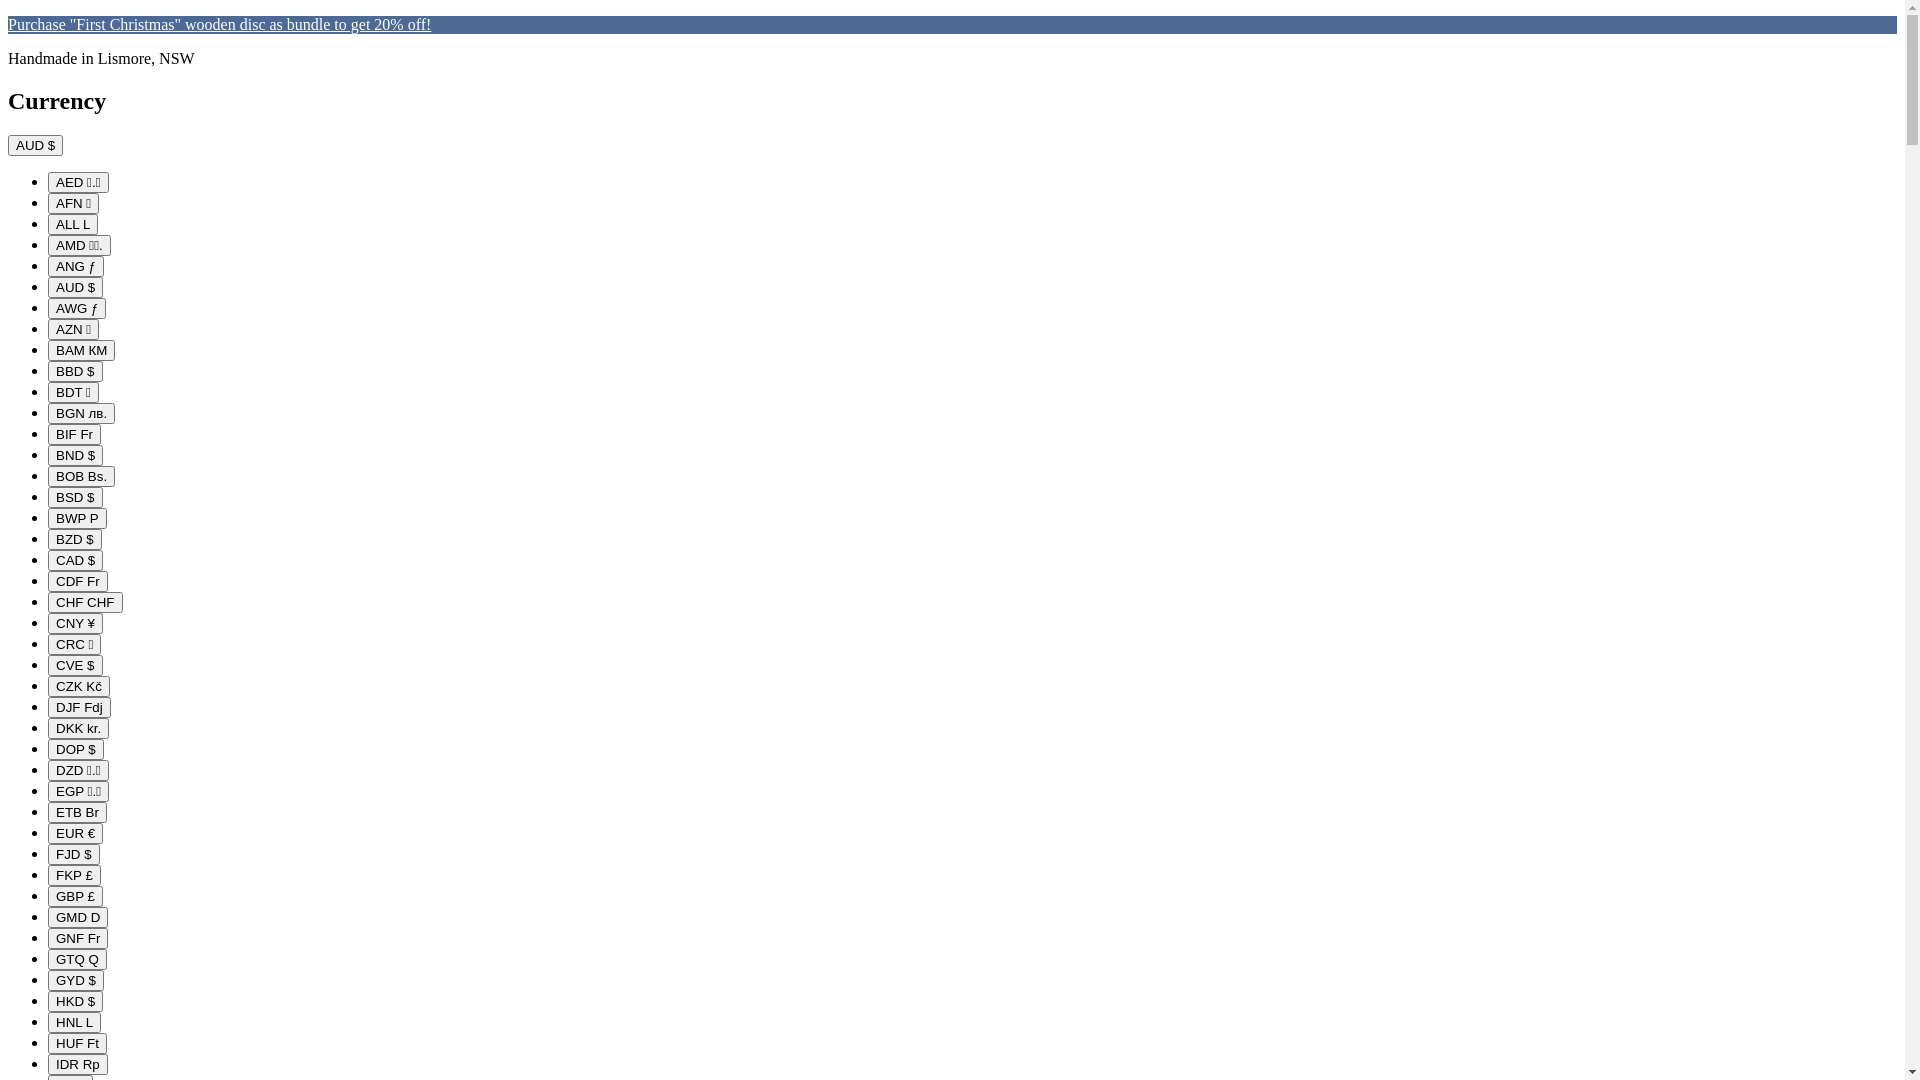 Image resolution: width=1920 pixels, height=1080 pixels. Describe the element at coordinates (76, 456) in the screenshot. I see `BND $` at that location.